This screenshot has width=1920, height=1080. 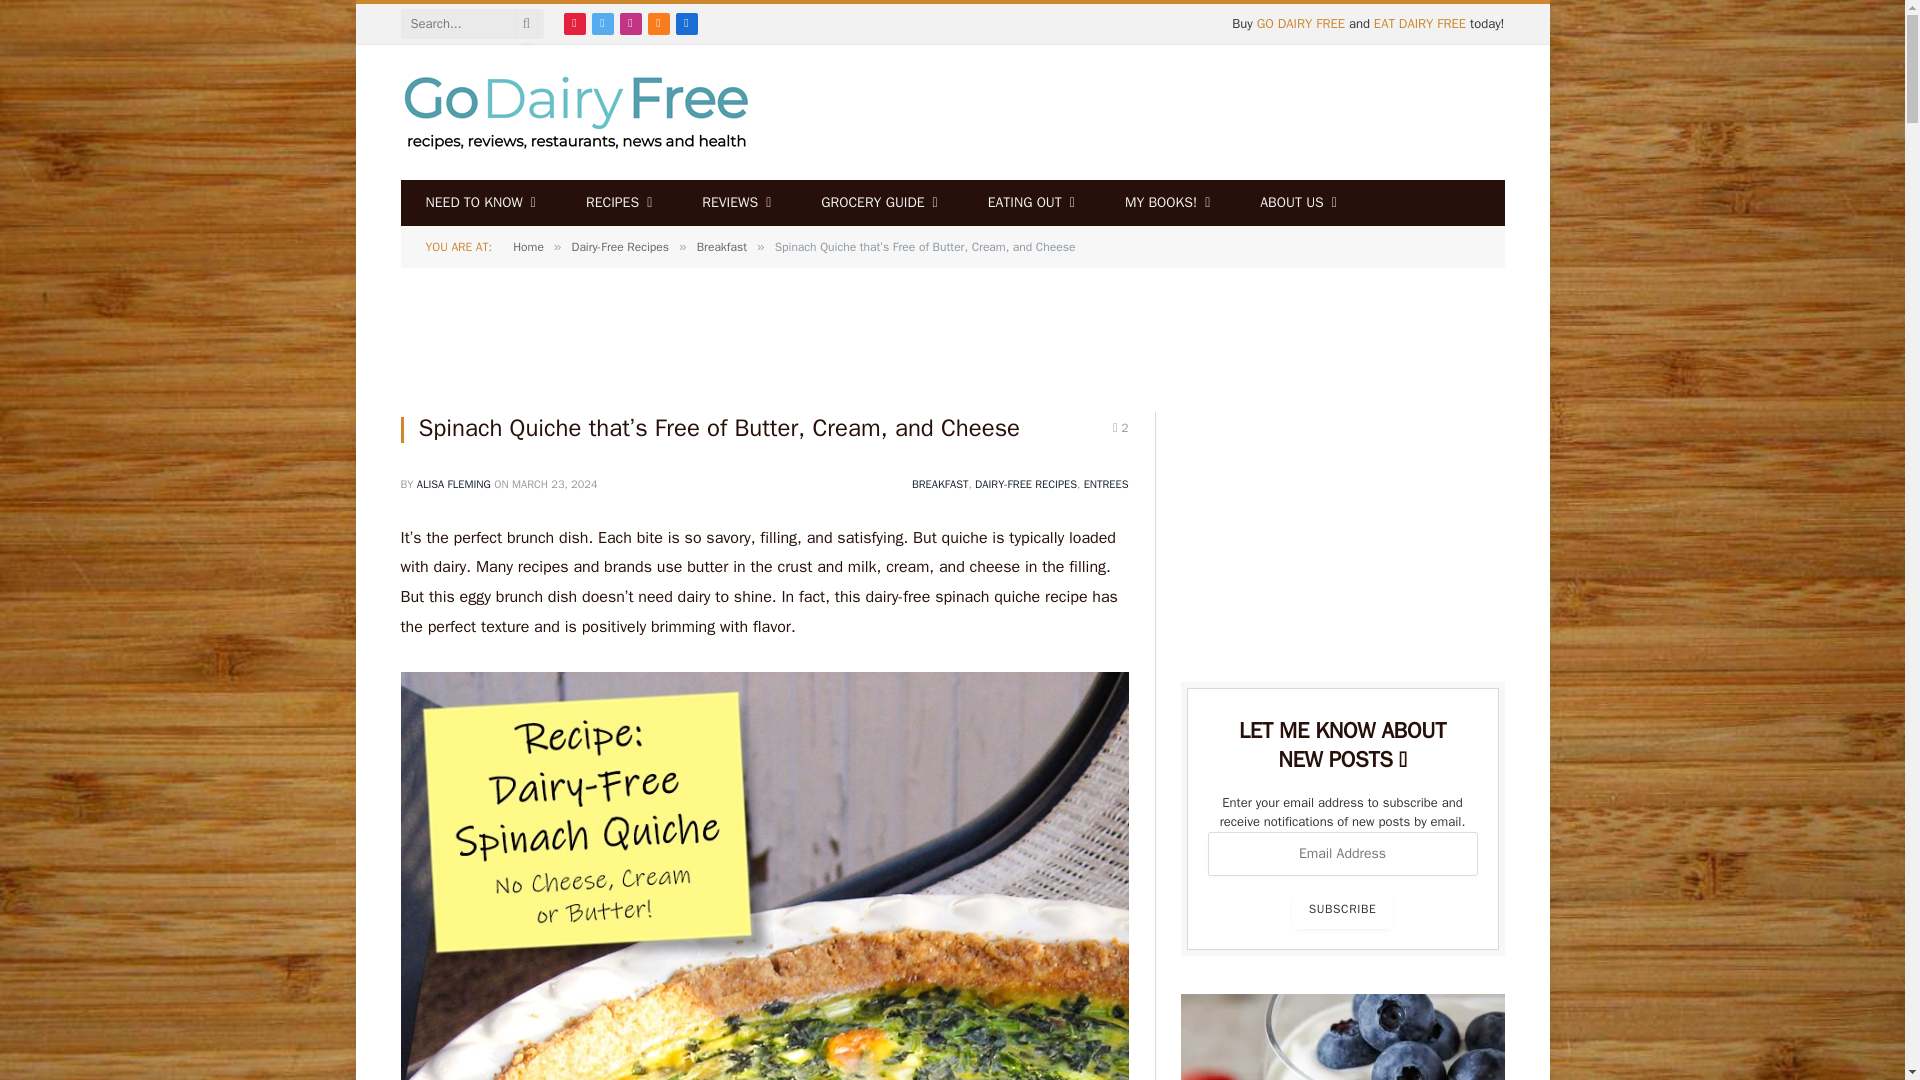 I want to click on RSS, so click(x=659, y=23).